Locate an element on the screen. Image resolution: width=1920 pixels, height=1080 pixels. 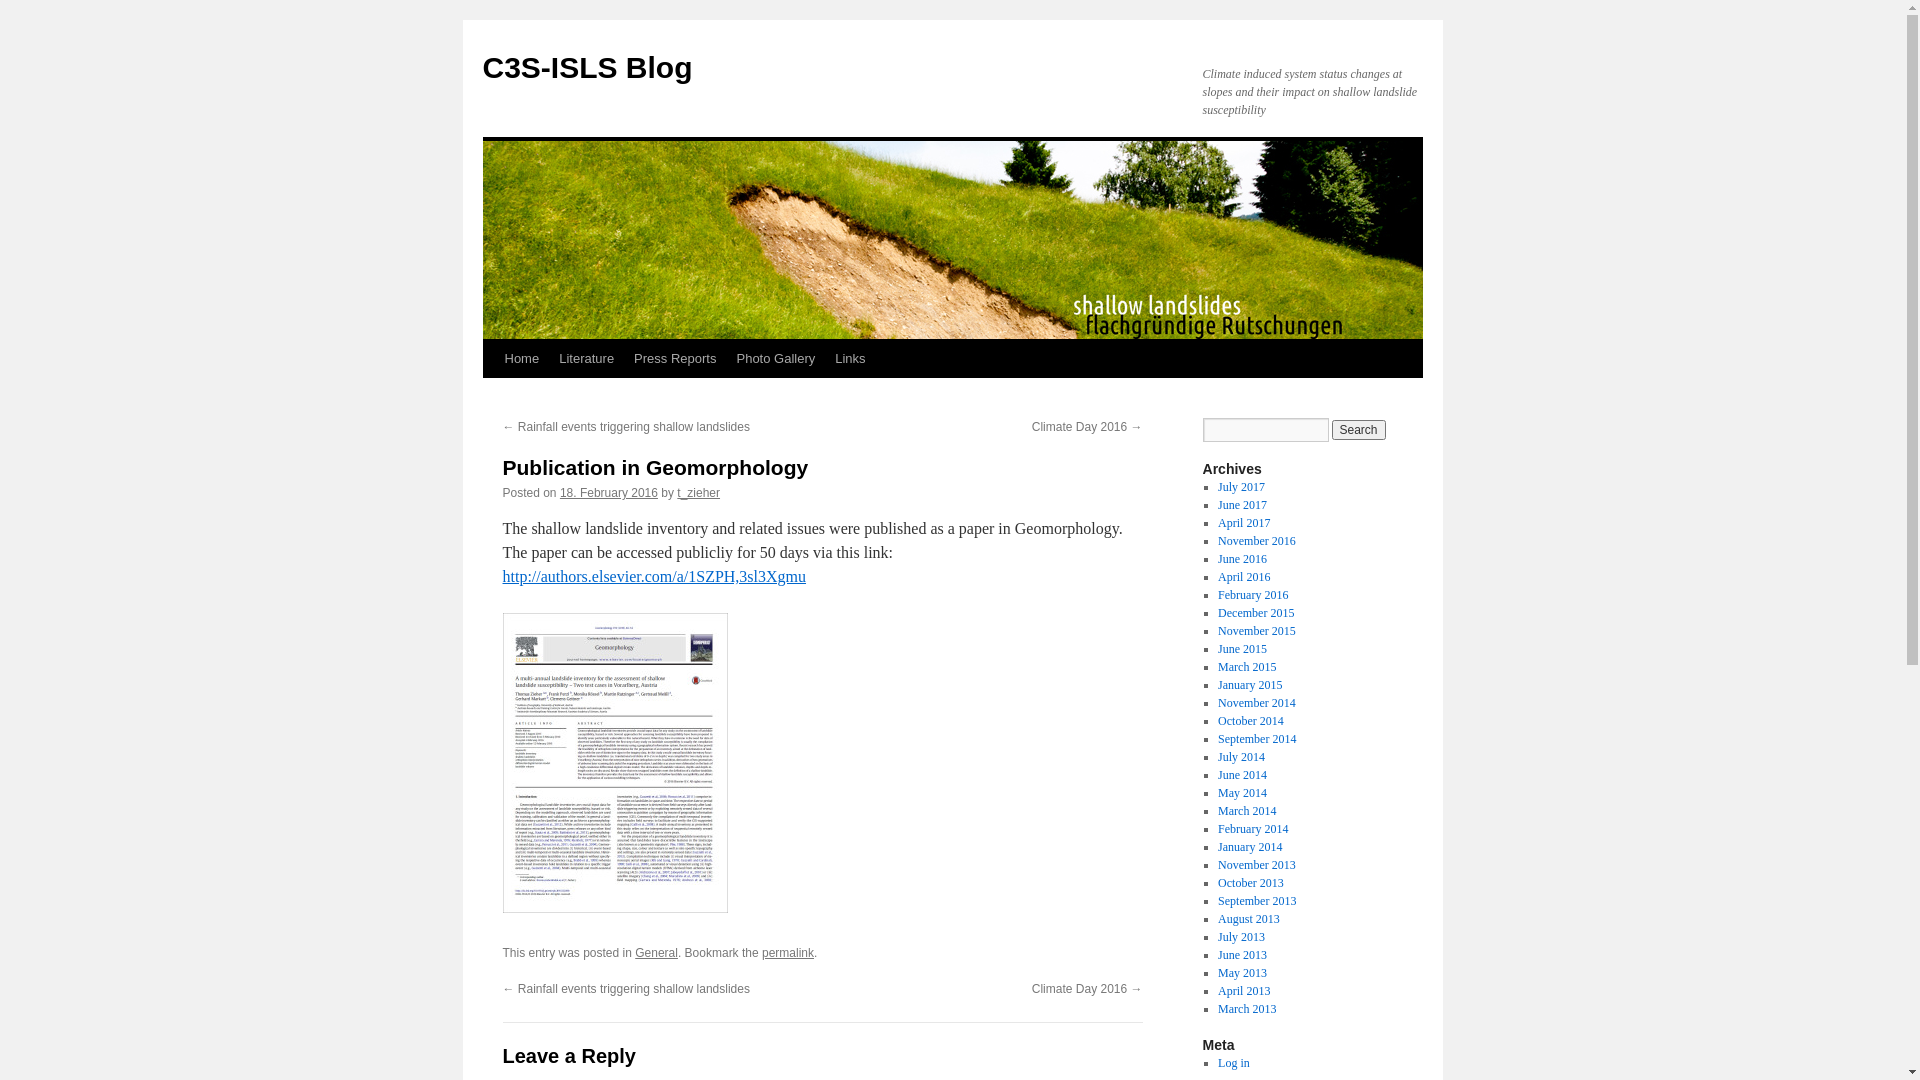
Search is located at coordinates (1359, 430).